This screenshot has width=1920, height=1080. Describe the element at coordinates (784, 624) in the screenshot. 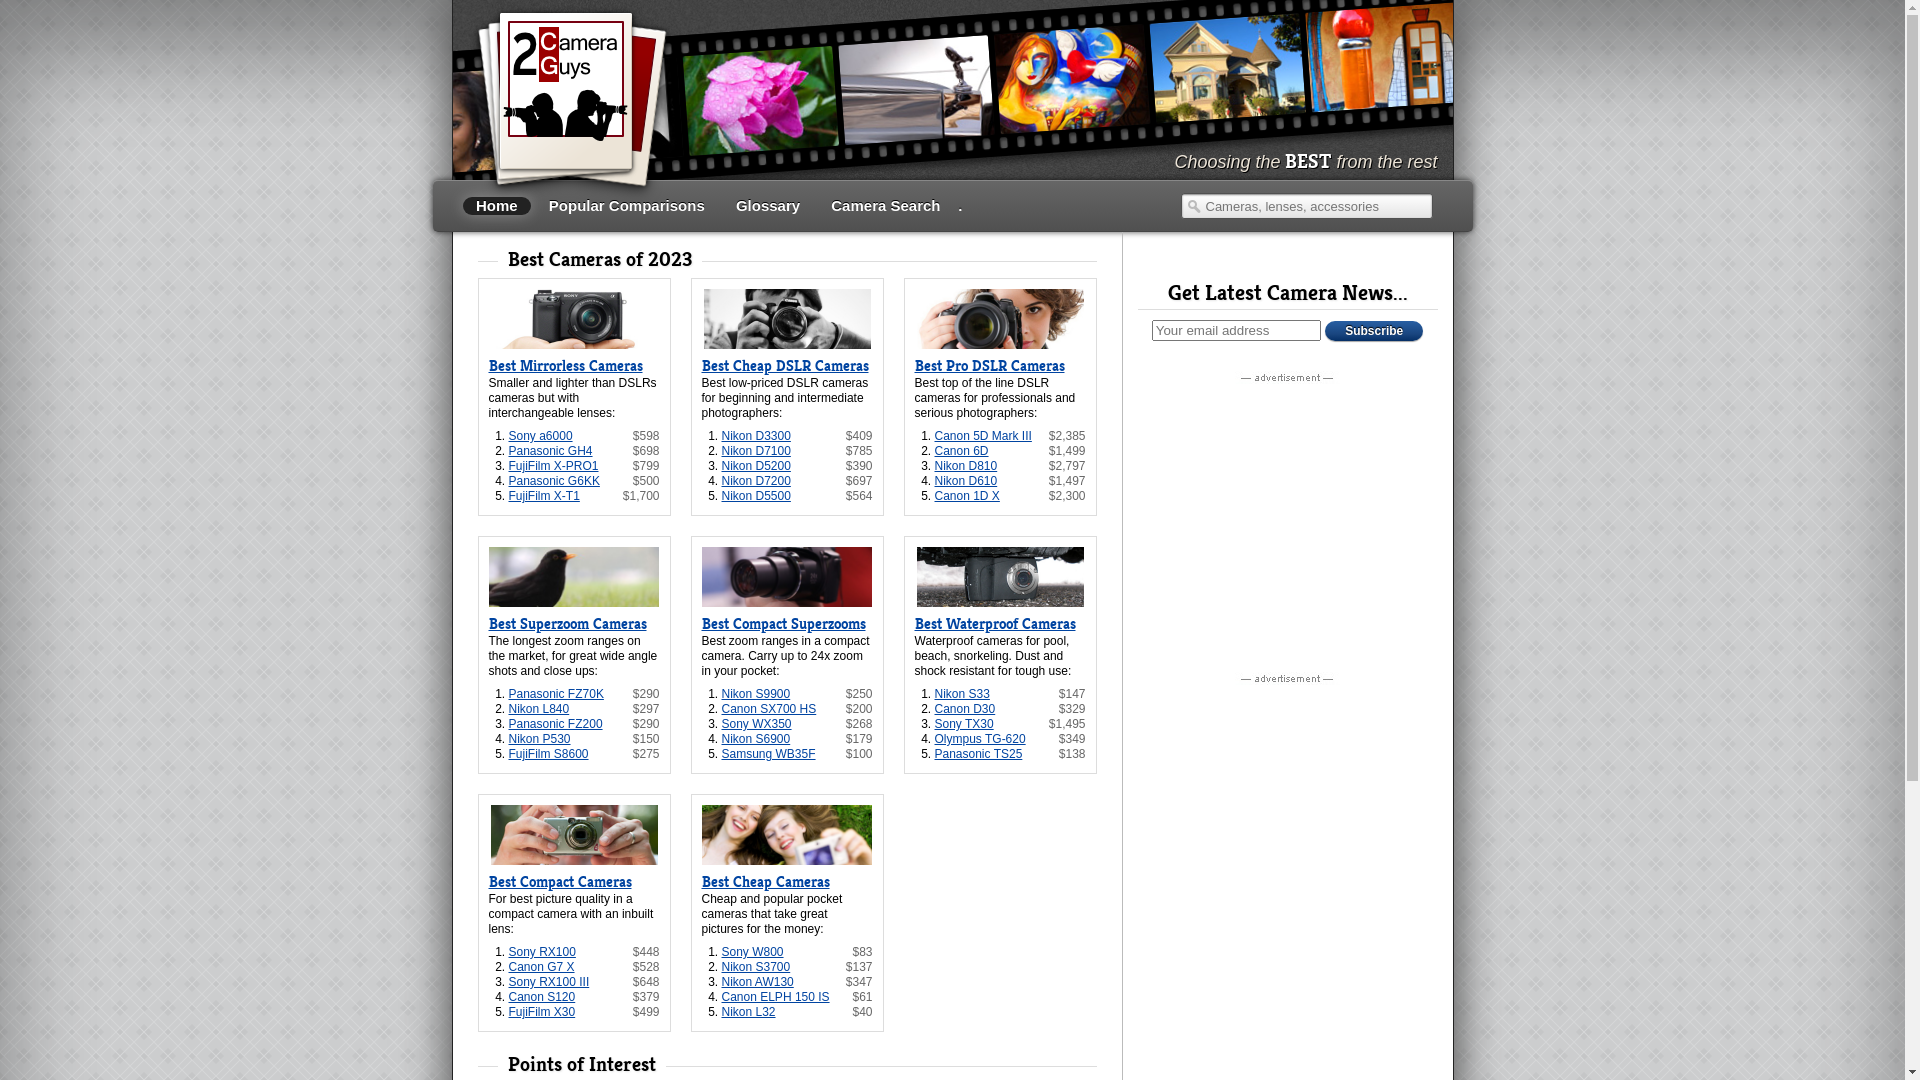

I see `Best Compact Superzooms` at that location.